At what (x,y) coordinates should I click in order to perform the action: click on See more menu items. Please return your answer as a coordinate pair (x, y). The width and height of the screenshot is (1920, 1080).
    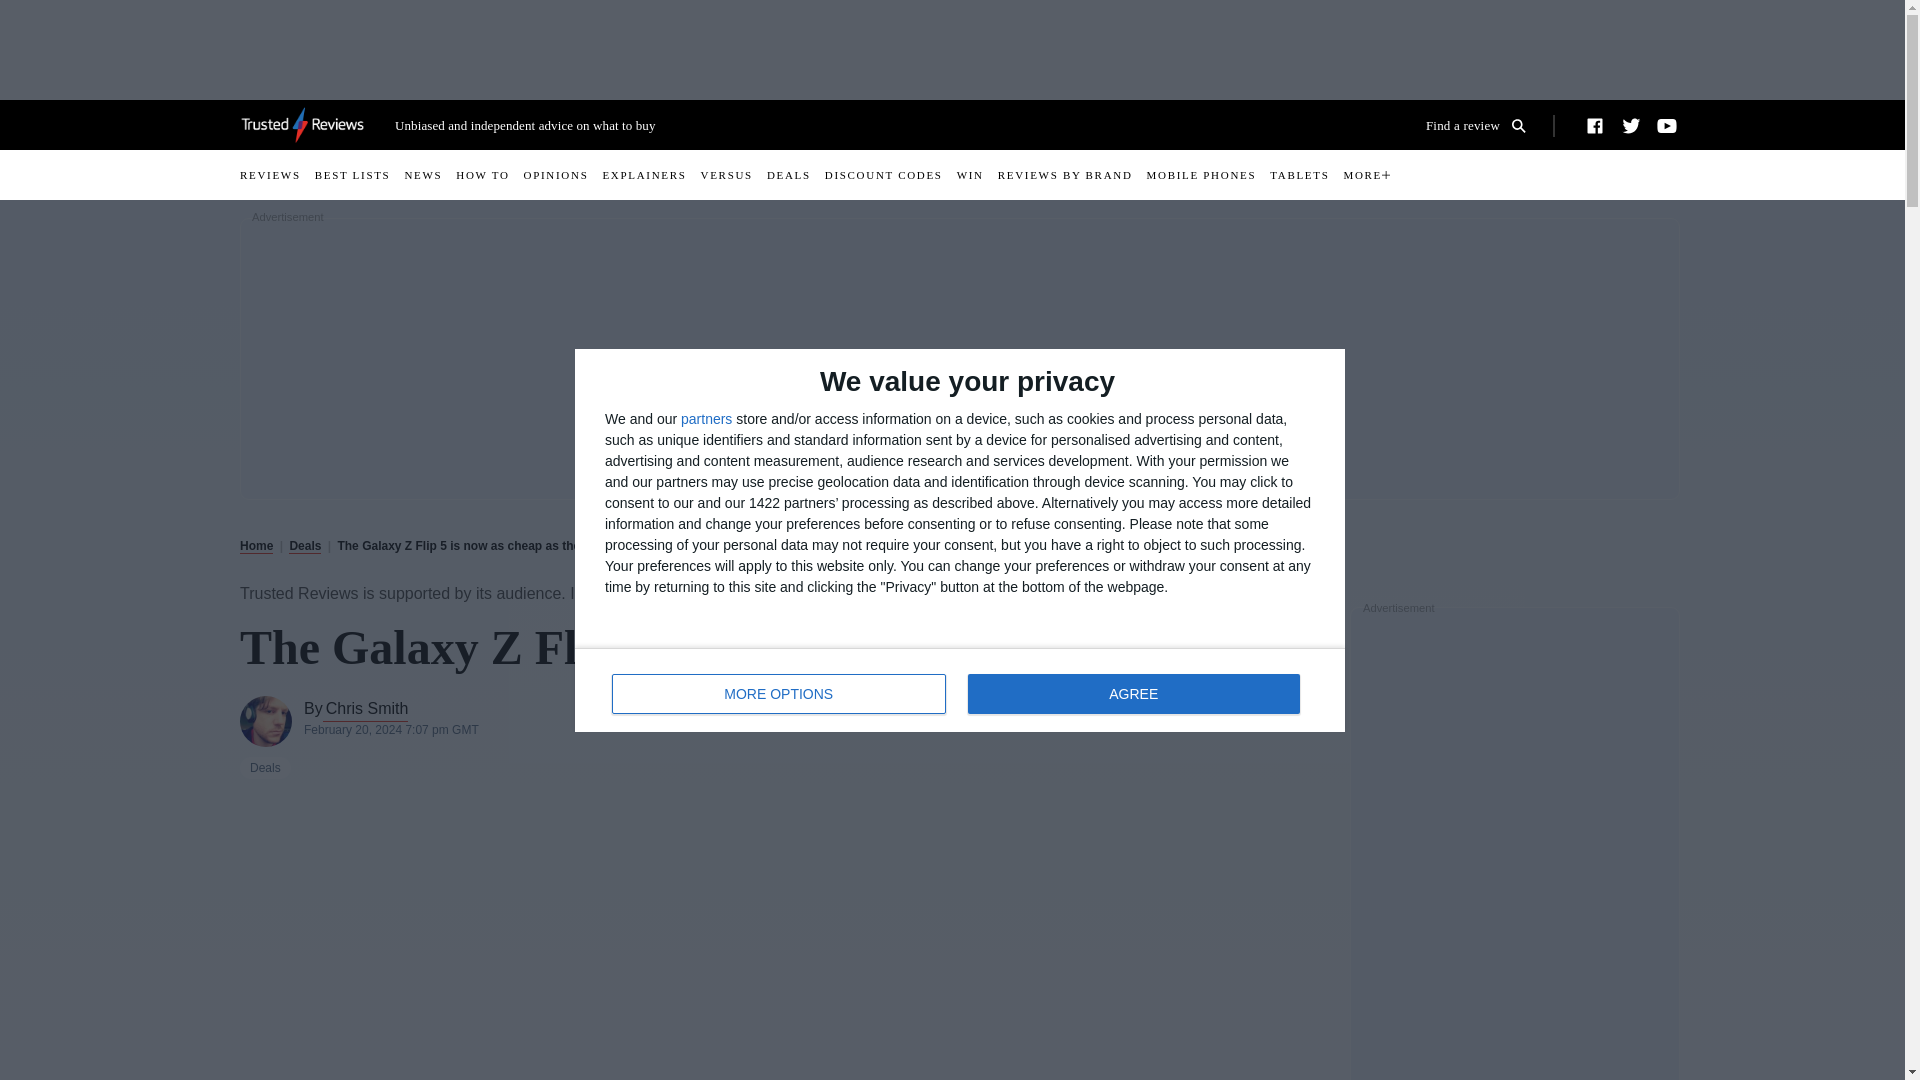
    Looking at the image, I should click on (1133, 693).